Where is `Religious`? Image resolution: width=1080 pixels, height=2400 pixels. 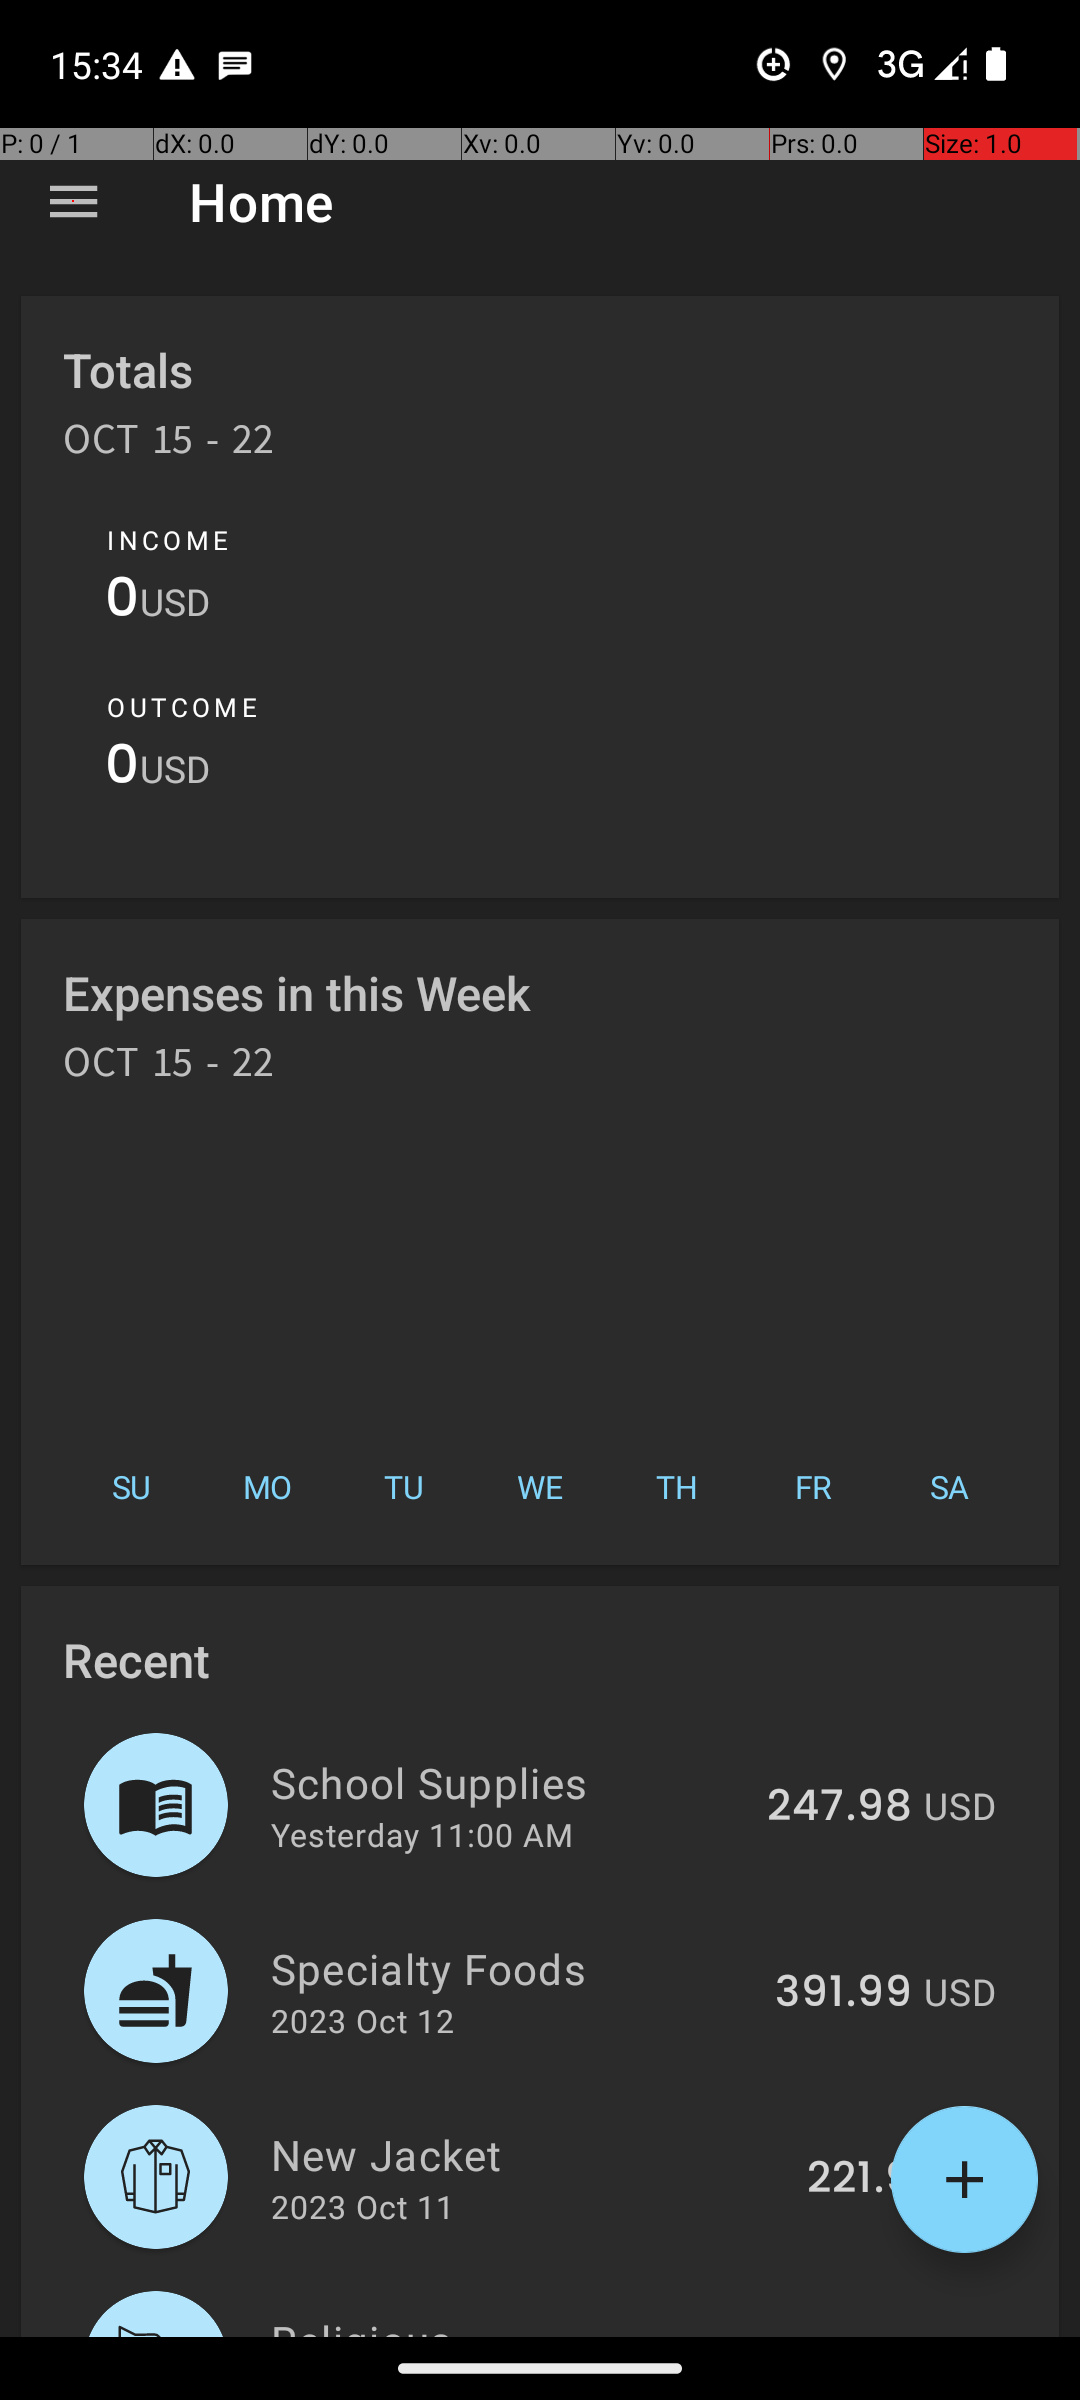 Religious is located at coordinates (514, 2324).